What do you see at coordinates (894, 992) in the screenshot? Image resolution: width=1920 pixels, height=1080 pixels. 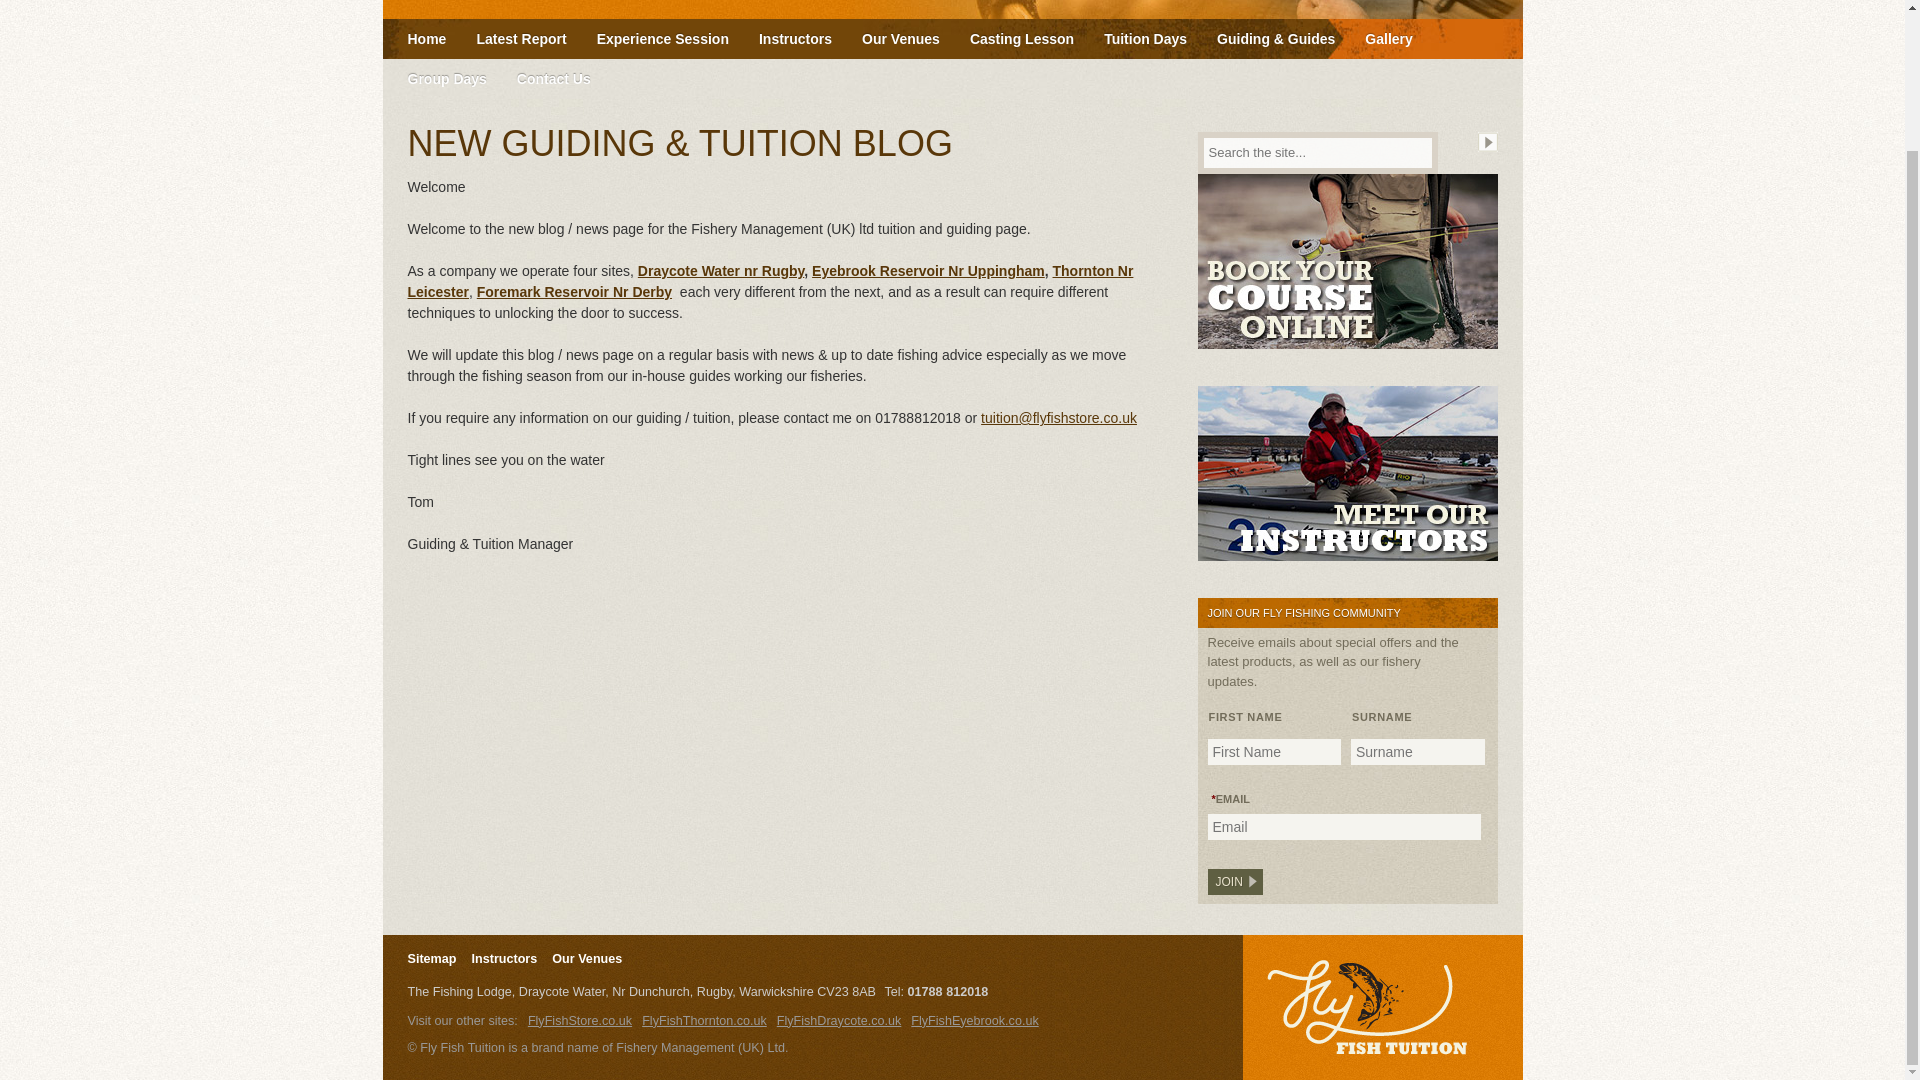 I see `Telephone` at bounding box center [894, 992].